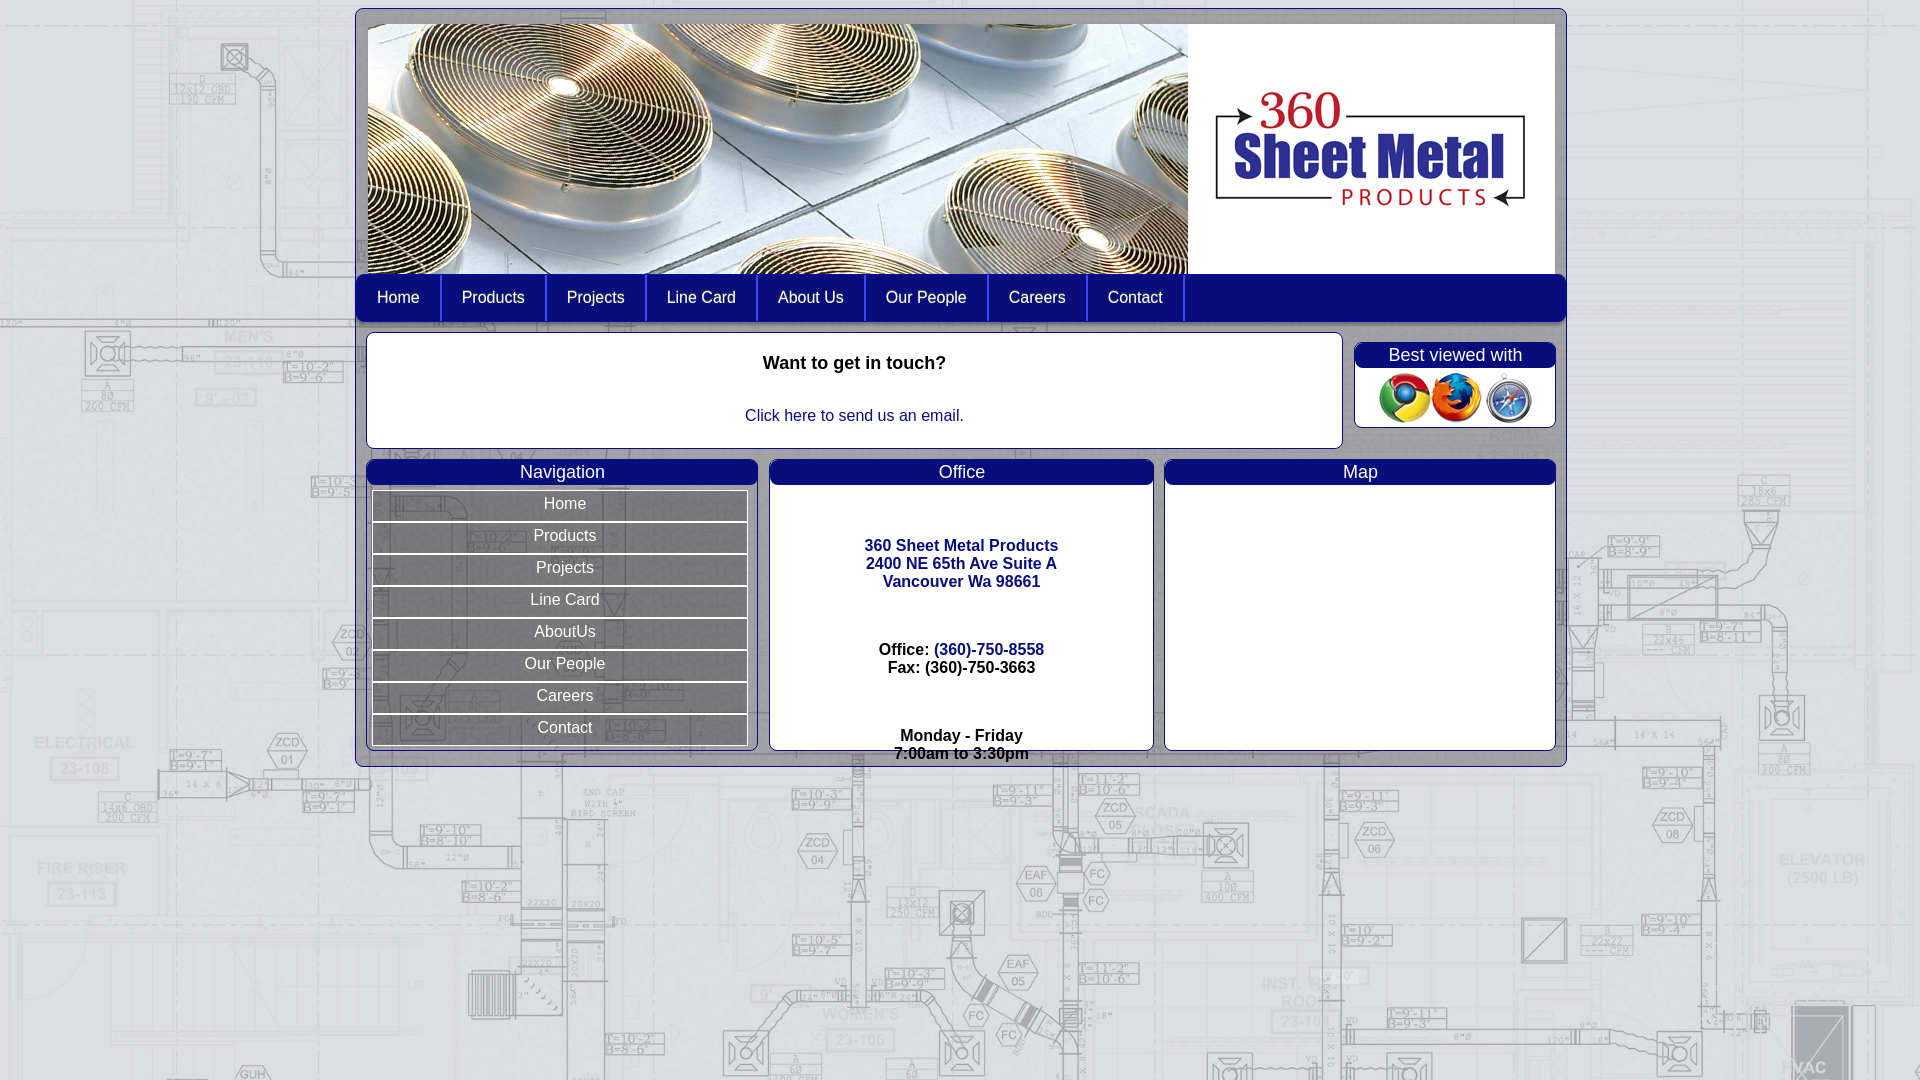  Describe the element at coordinates (1136, 298) in the screenshot. I see `Contact` at that location.